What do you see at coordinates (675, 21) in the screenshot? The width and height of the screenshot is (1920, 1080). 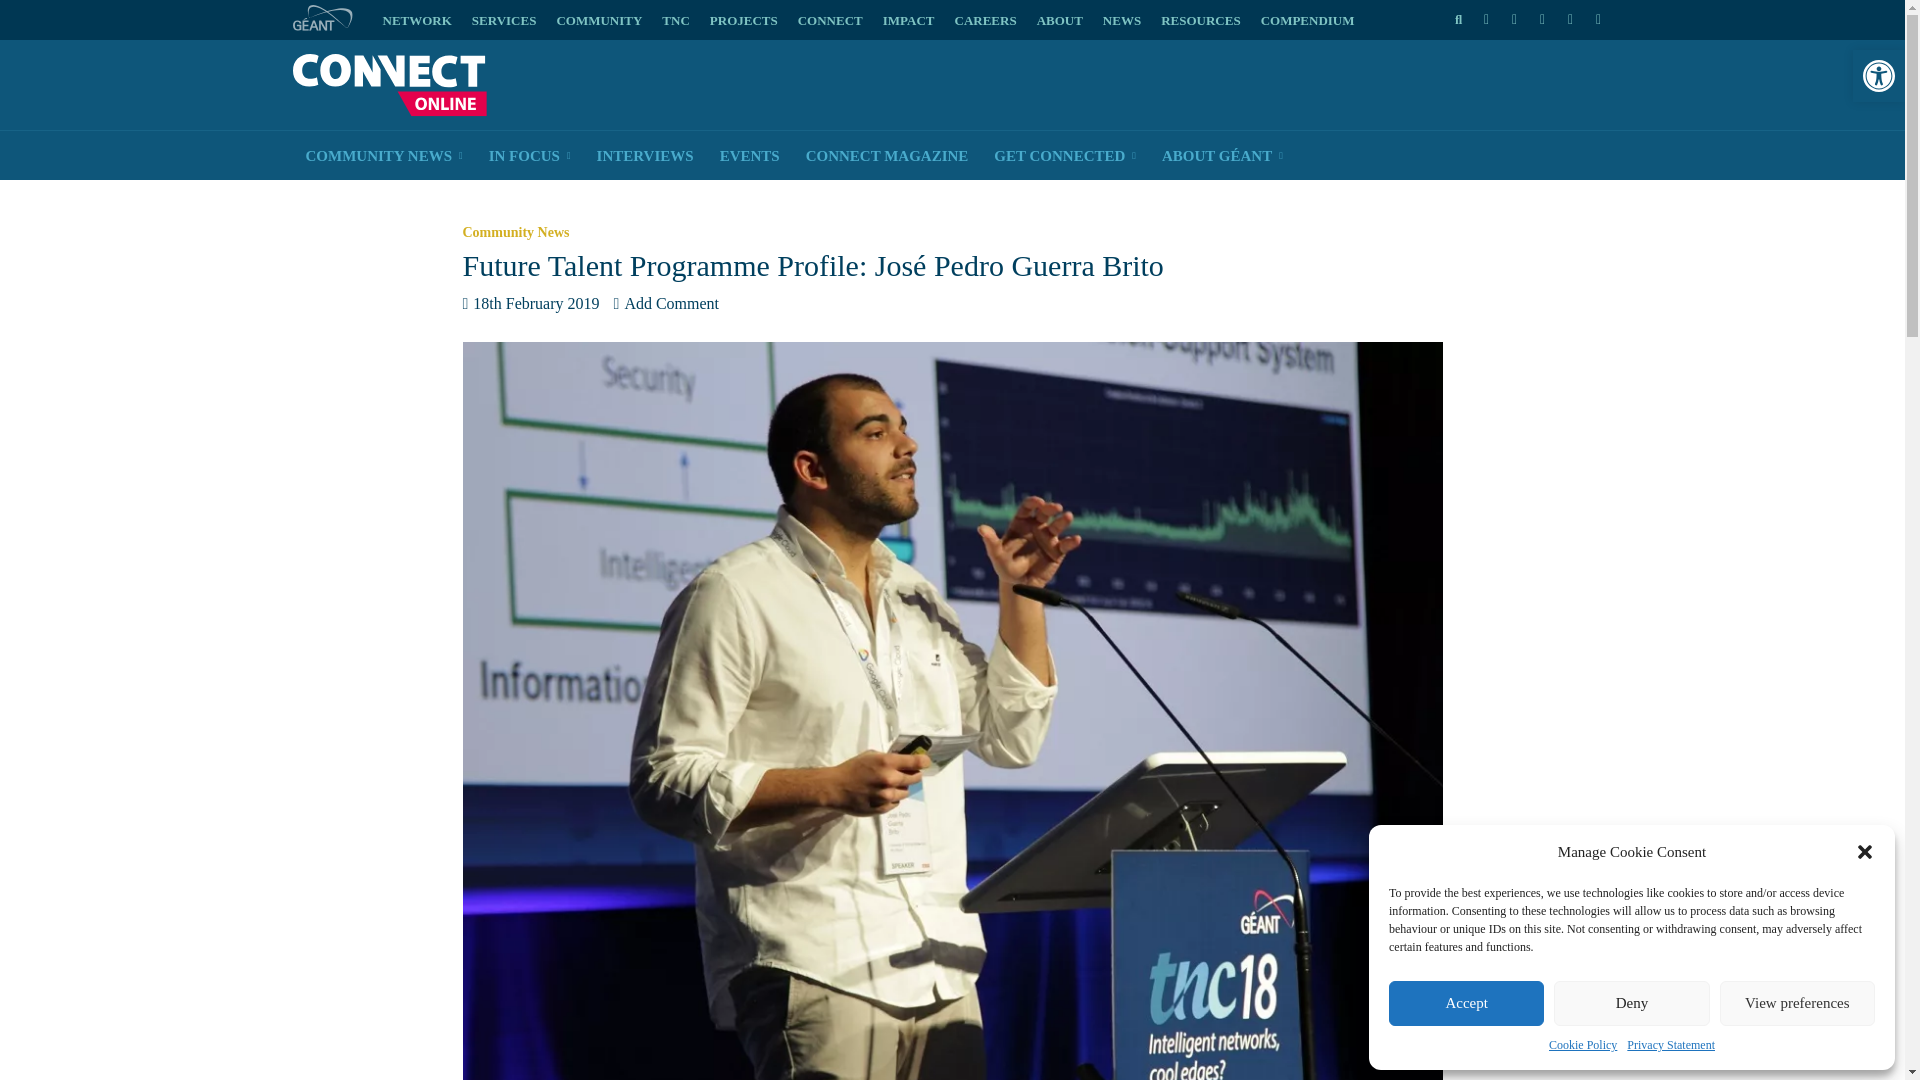 I see `TNC` at bounding box center [675, 21].